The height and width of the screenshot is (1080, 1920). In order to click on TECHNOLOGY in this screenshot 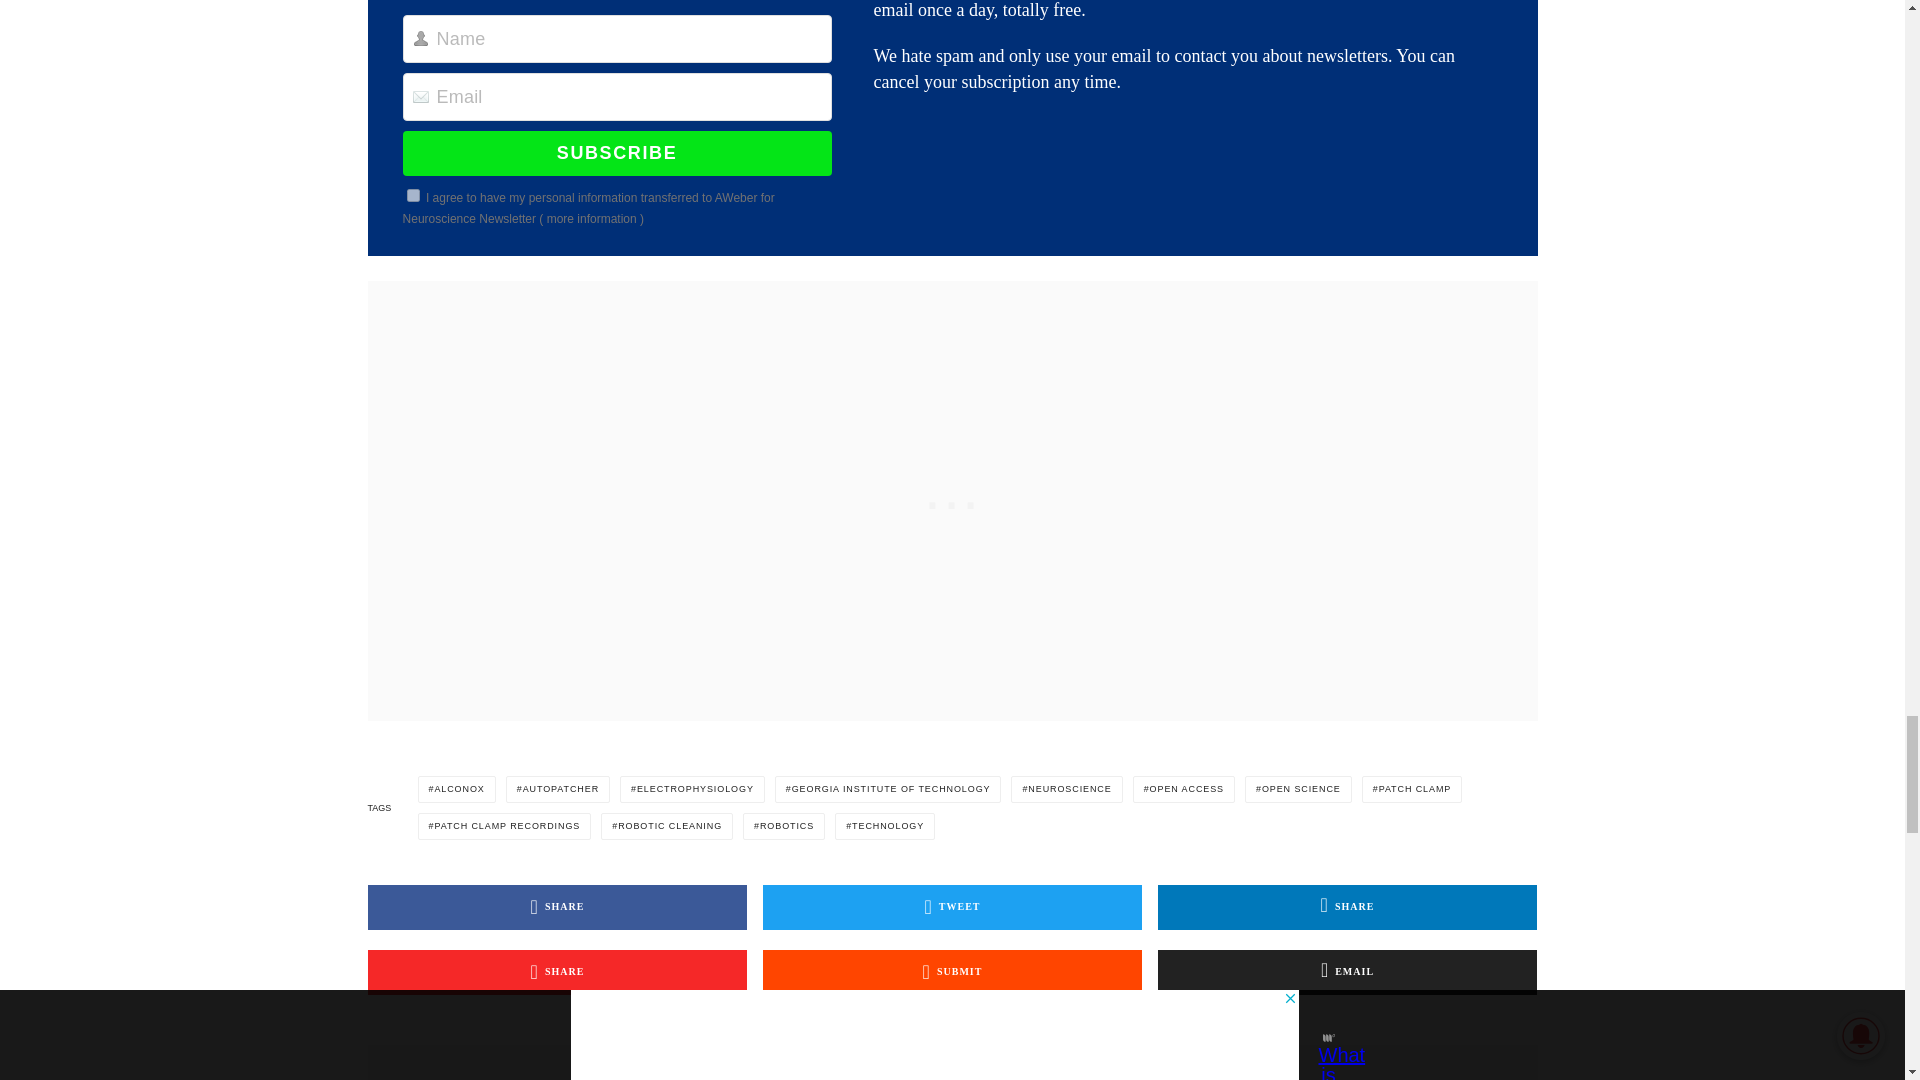, I will do `click(885, 826)`.